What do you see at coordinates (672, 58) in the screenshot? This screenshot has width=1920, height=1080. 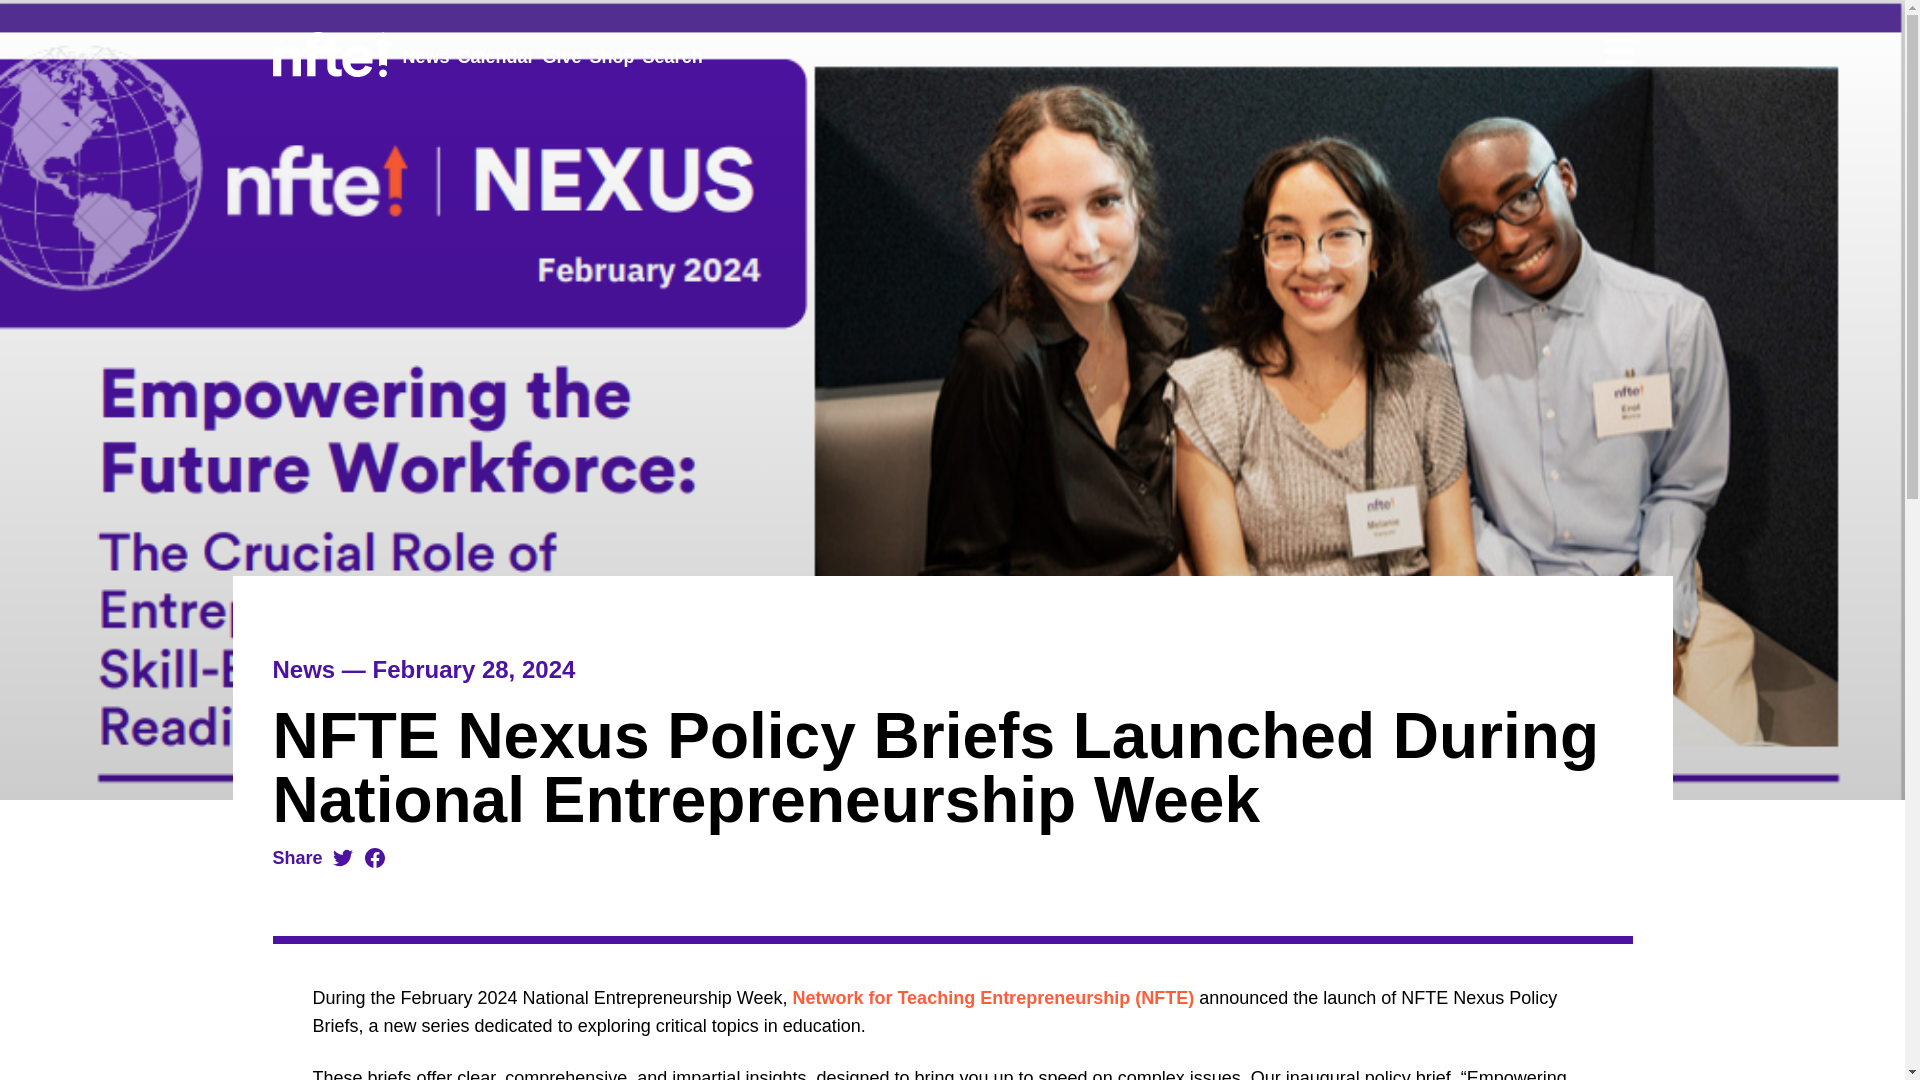 I see `Search` at bounding box center [672, 58].